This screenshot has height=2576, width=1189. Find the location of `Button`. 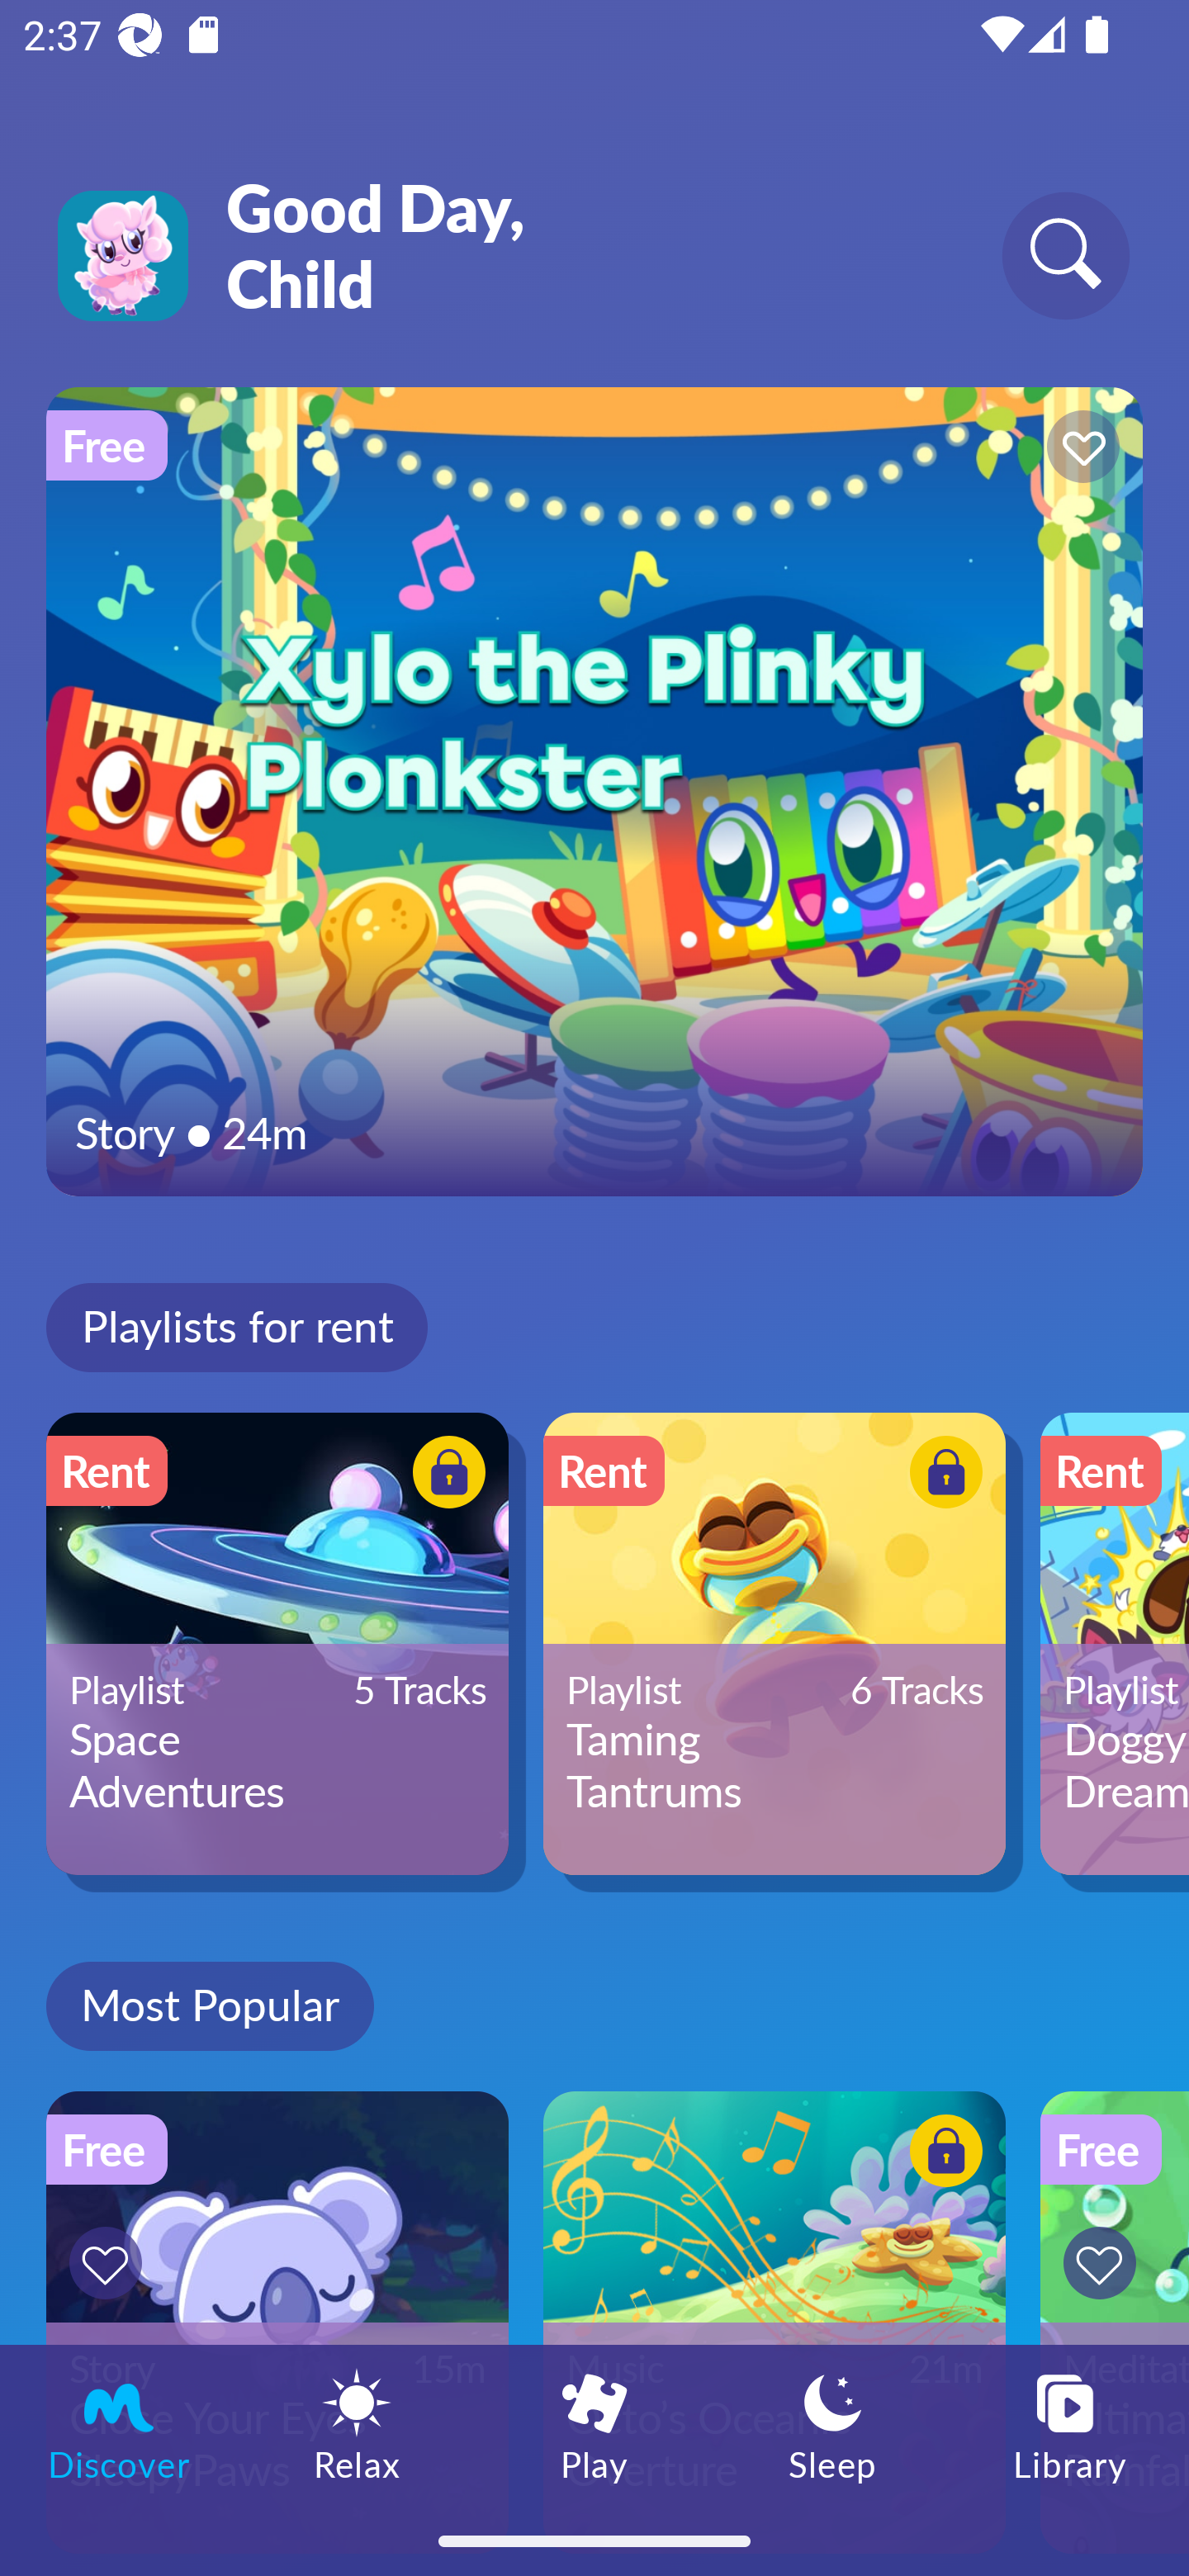

Button is located at coordinates (444, 1475).